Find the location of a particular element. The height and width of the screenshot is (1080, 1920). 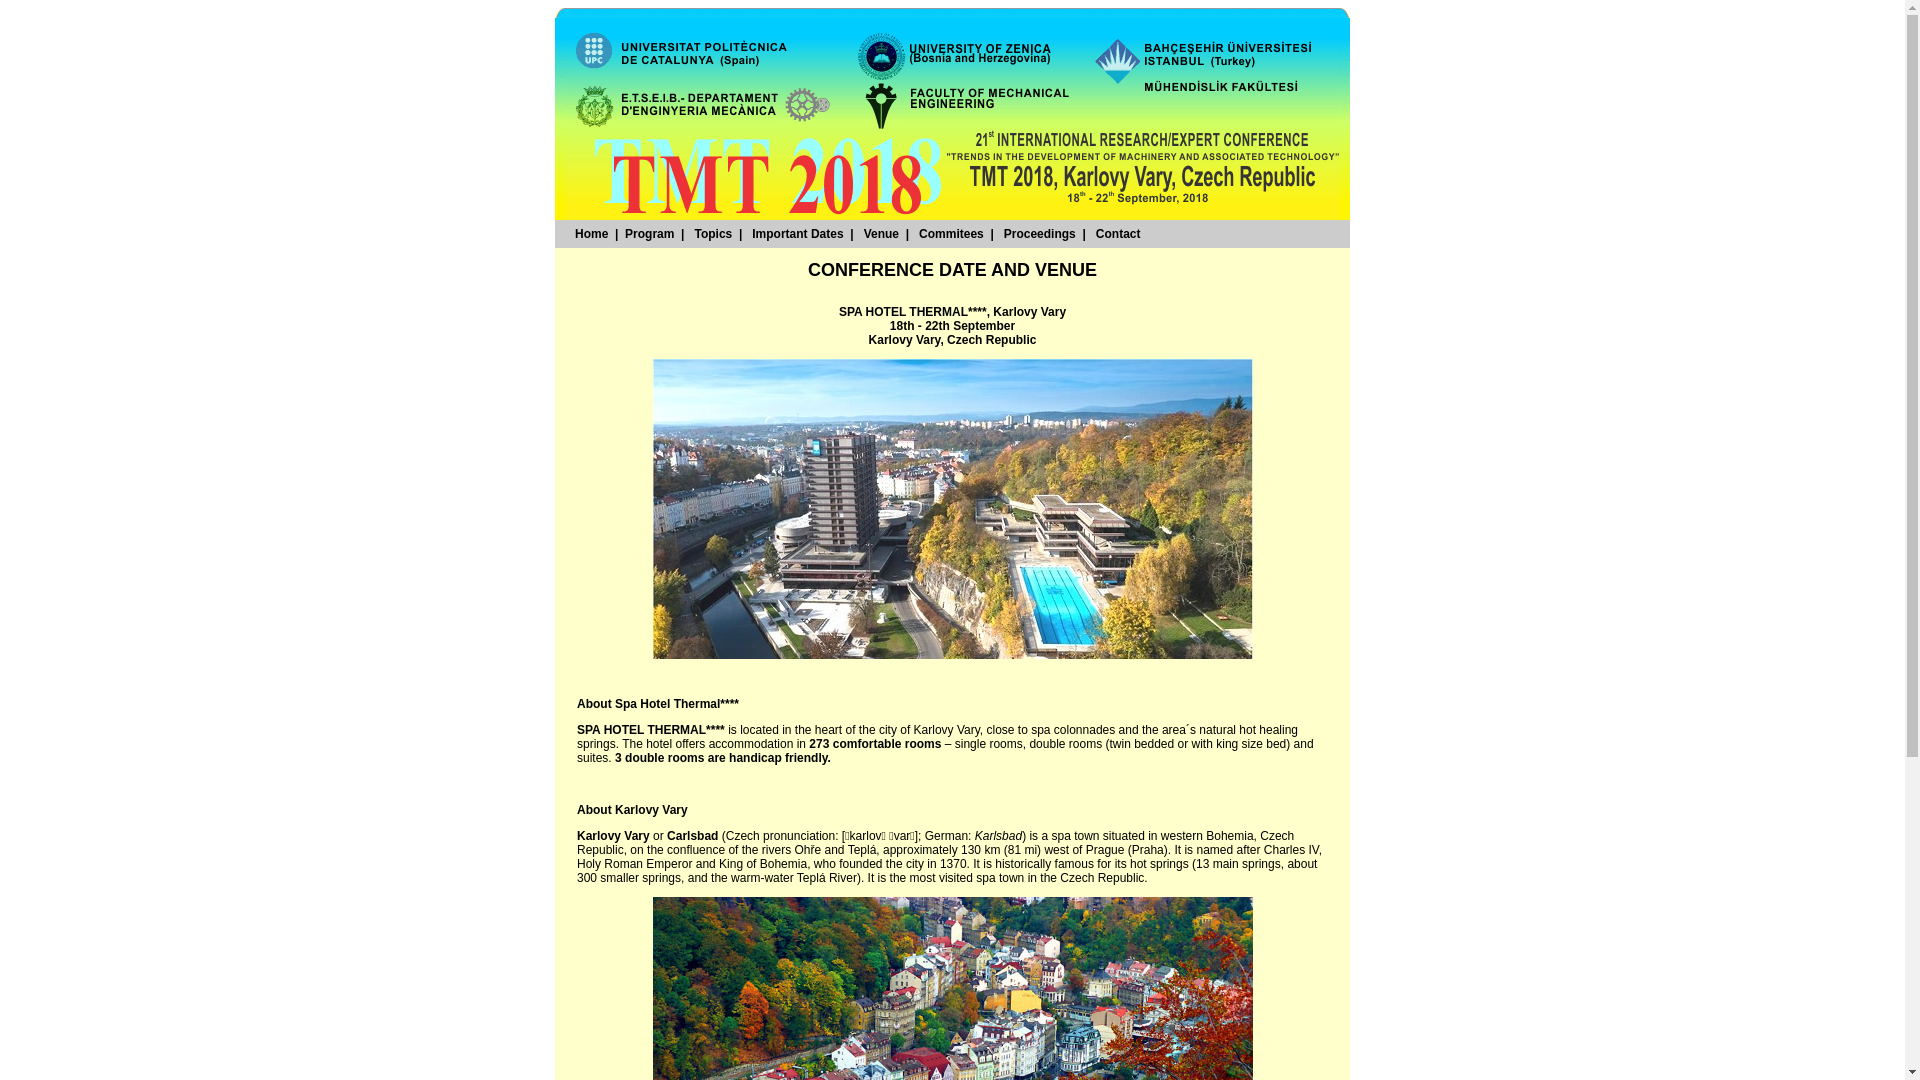

German is located at coordinates (946, 836).